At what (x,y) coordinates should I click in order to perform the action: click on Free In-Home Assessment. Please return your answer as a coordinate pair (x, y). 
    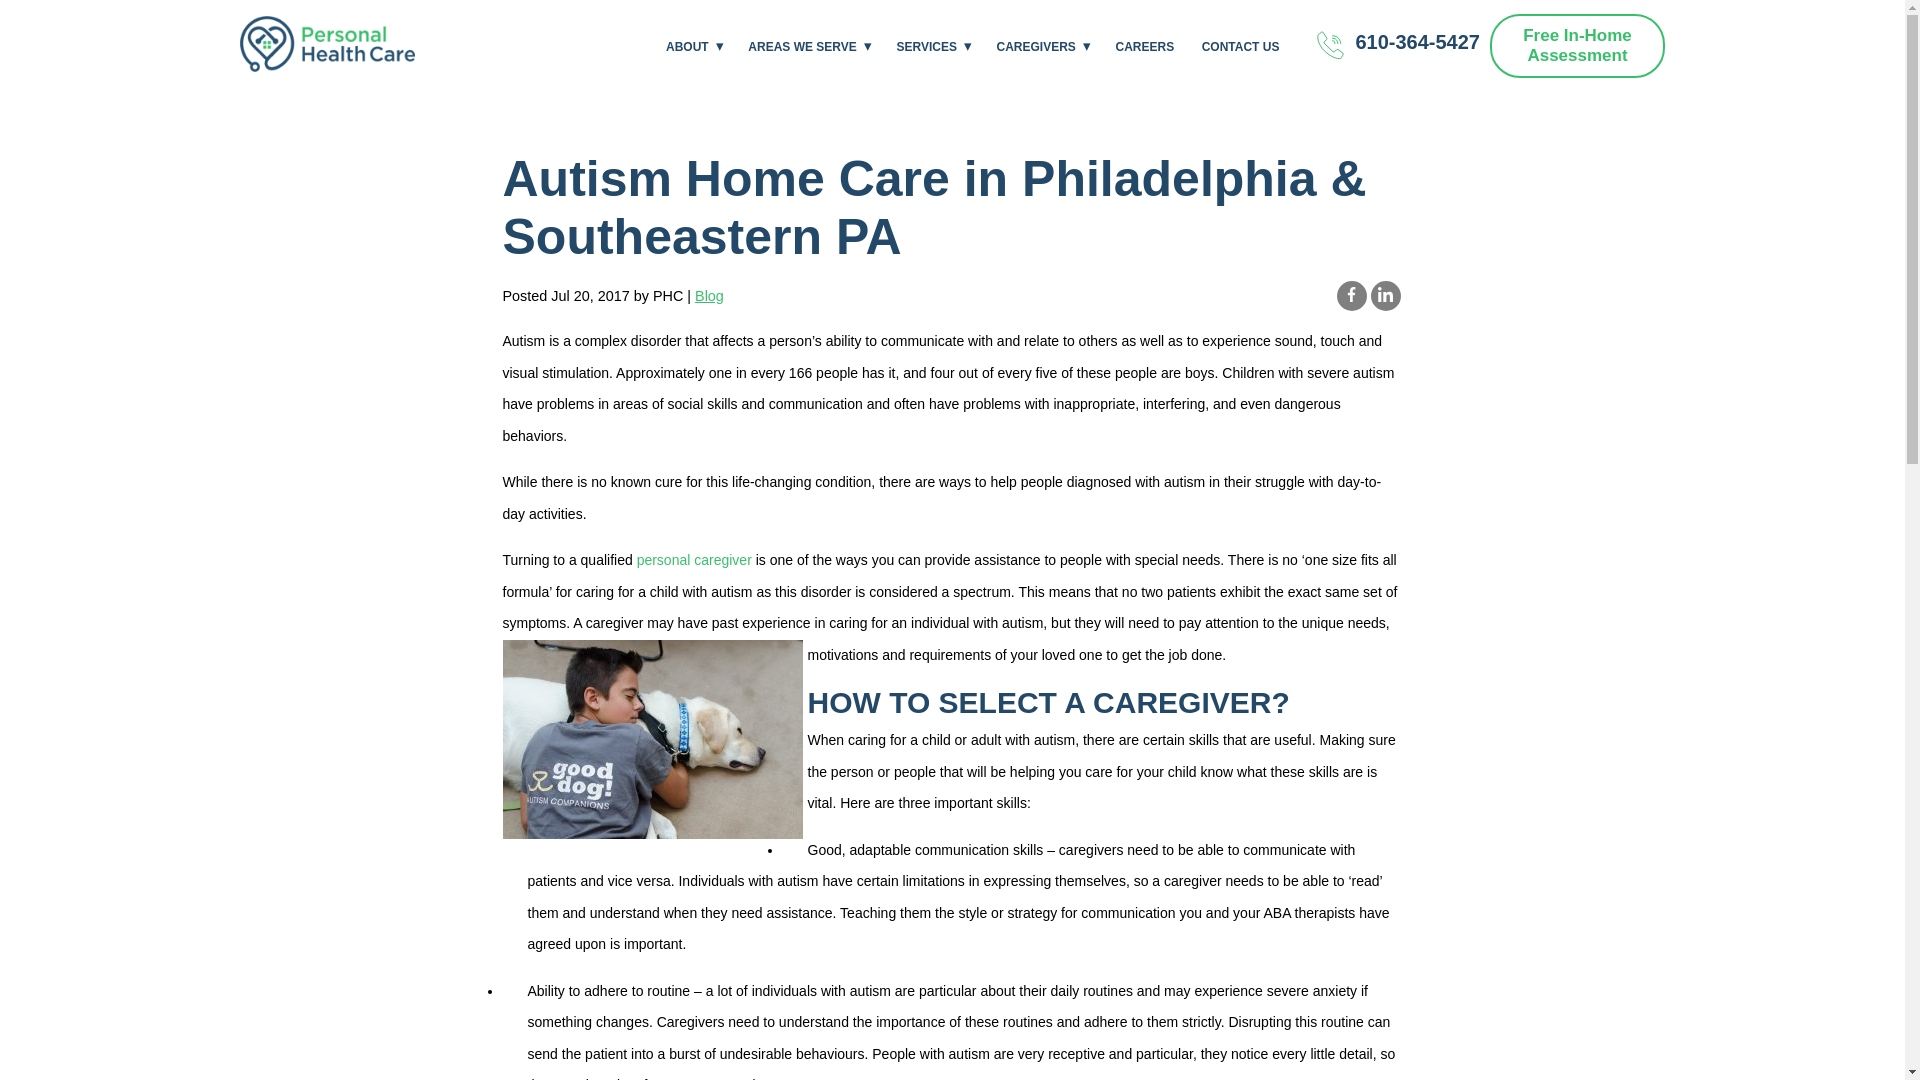
    Looking at the image, I should click on (1576, 46).